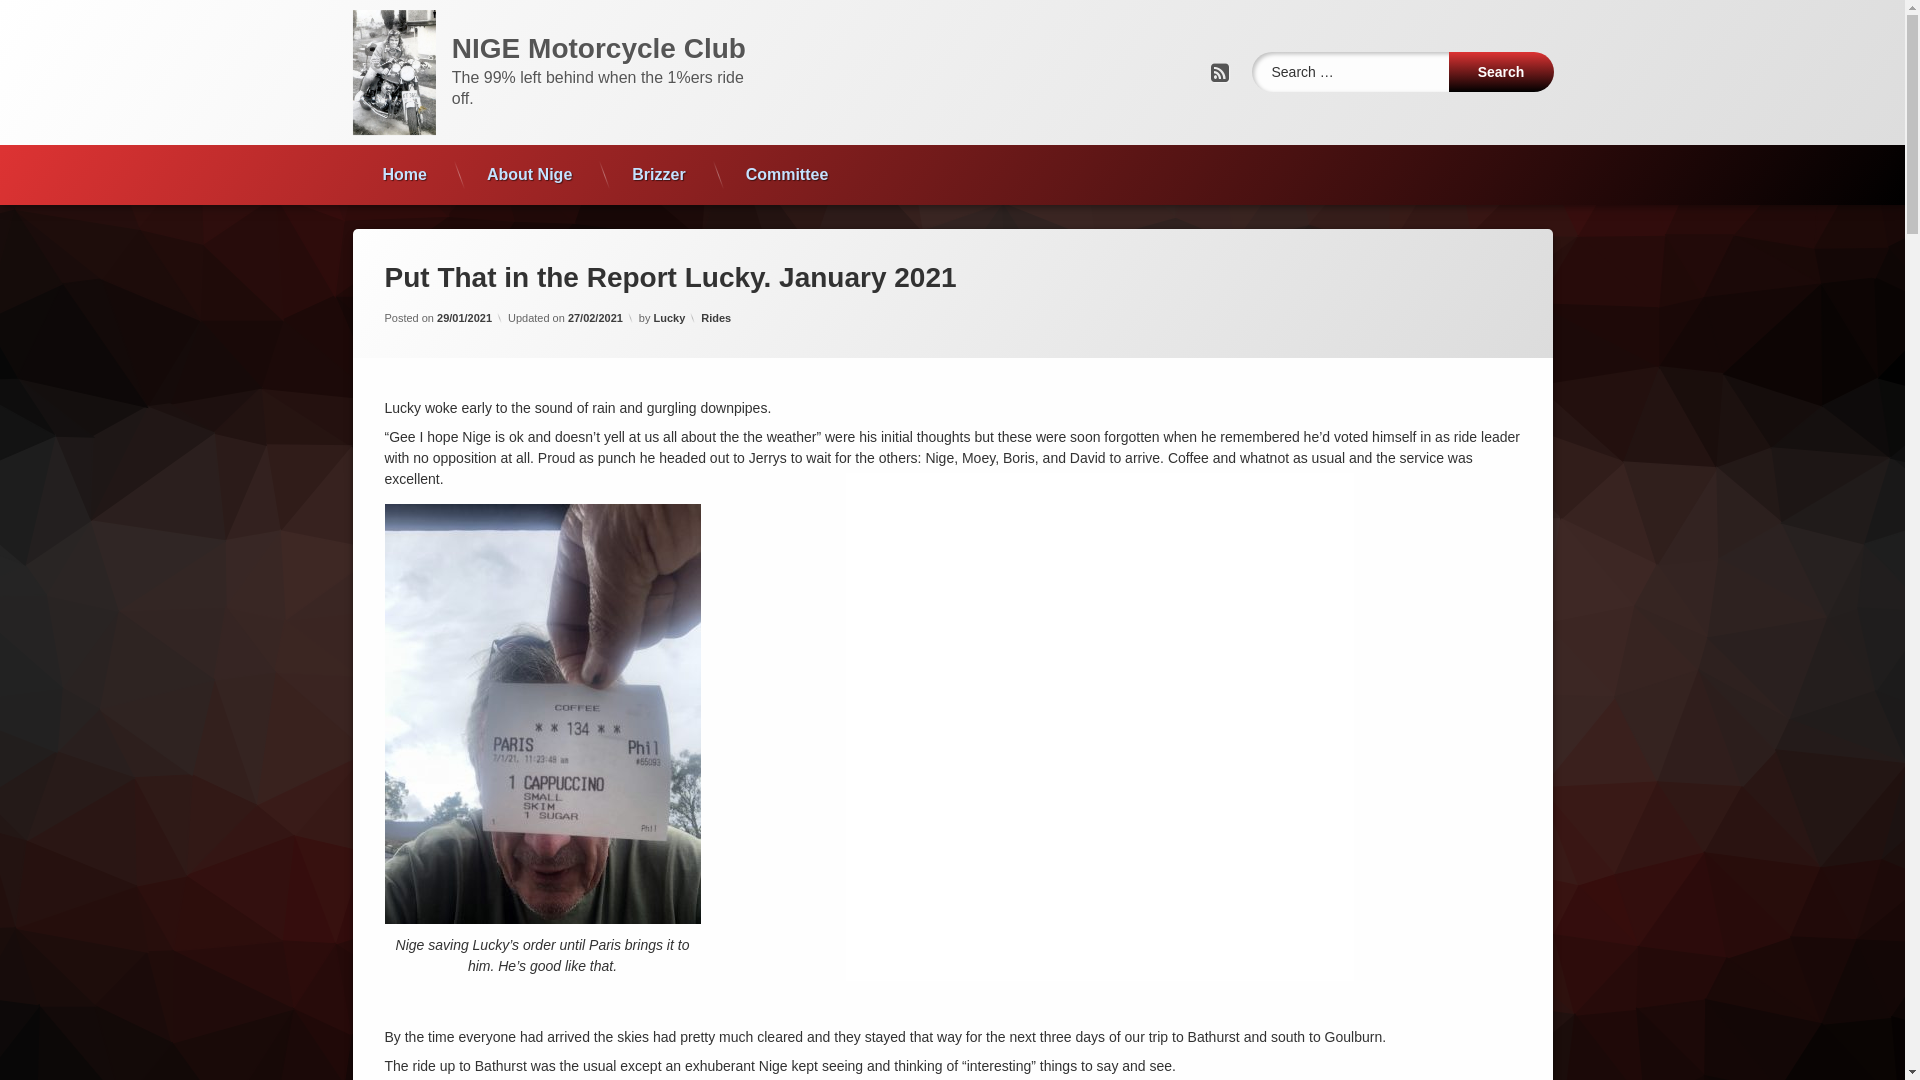  I want to click on Rides, so click(716, 318).